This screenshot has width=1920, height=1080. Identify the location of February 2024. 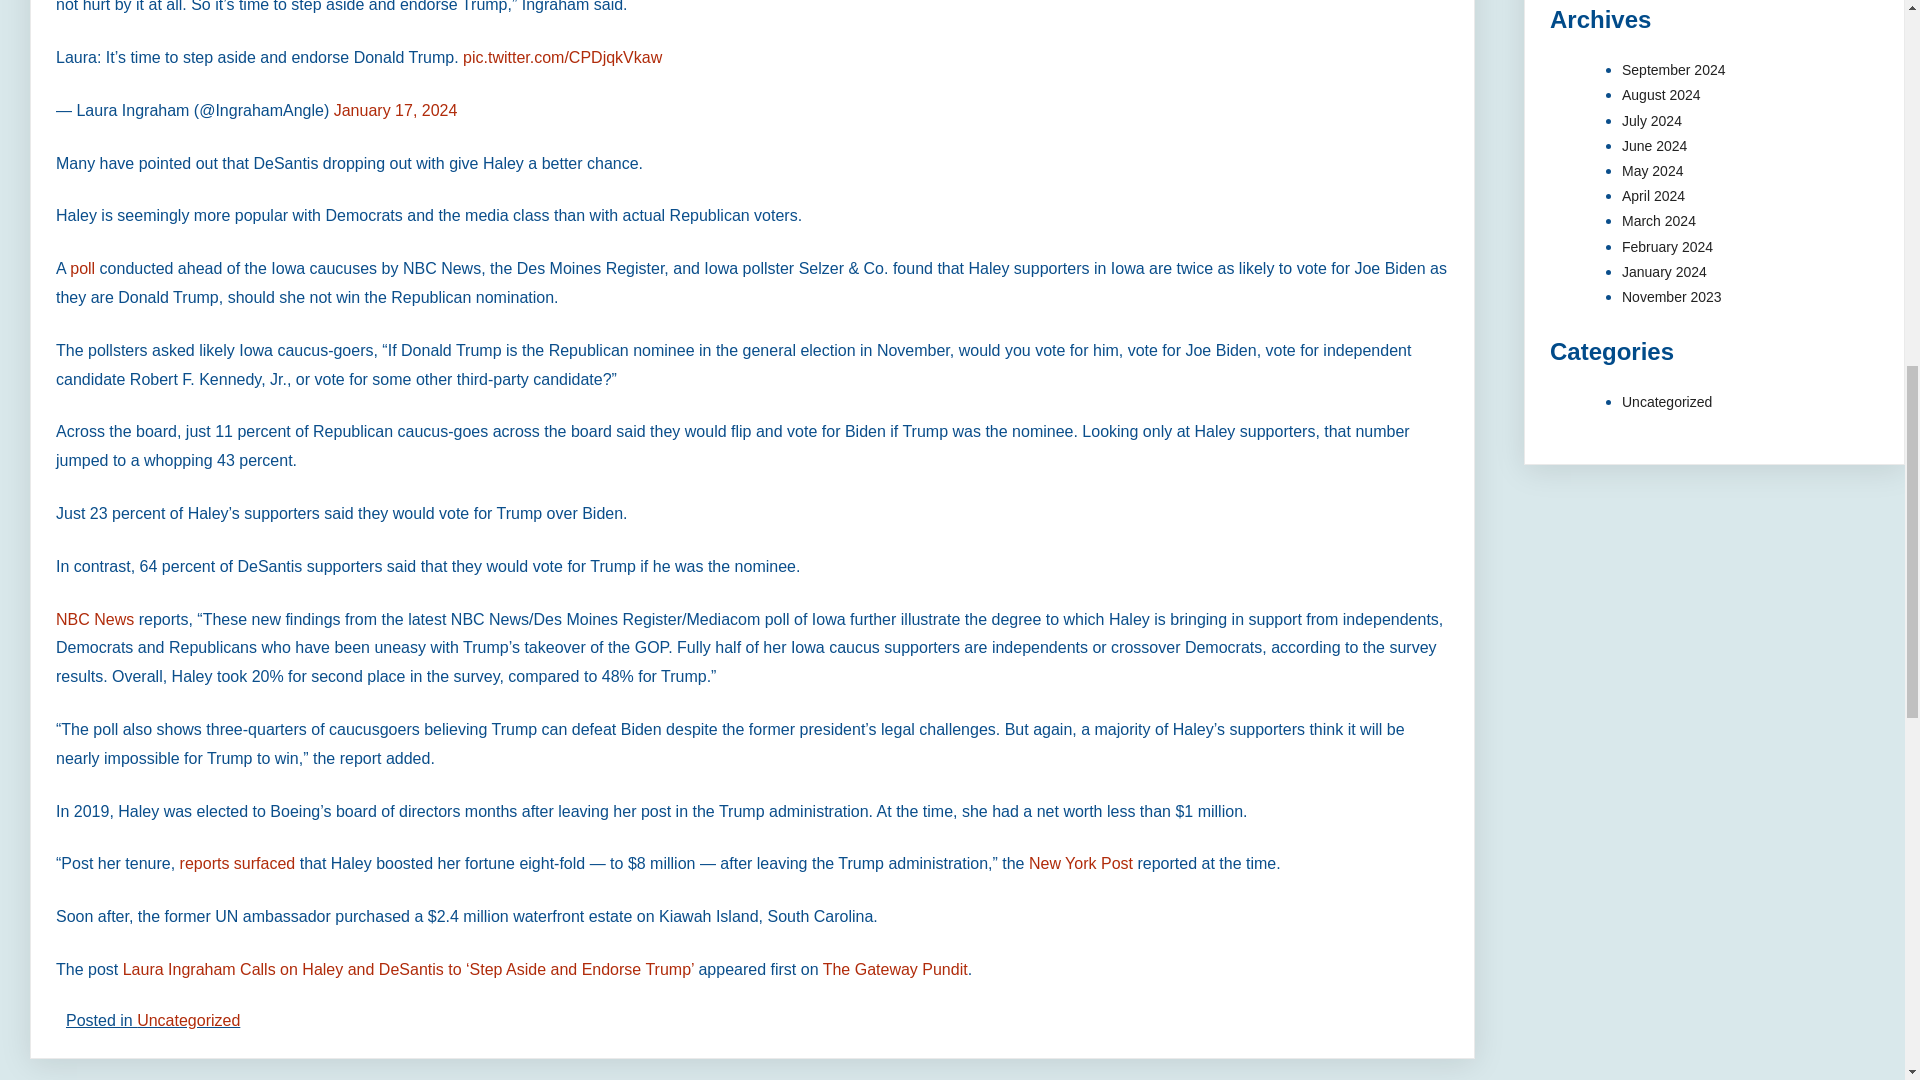
(1667, 245).